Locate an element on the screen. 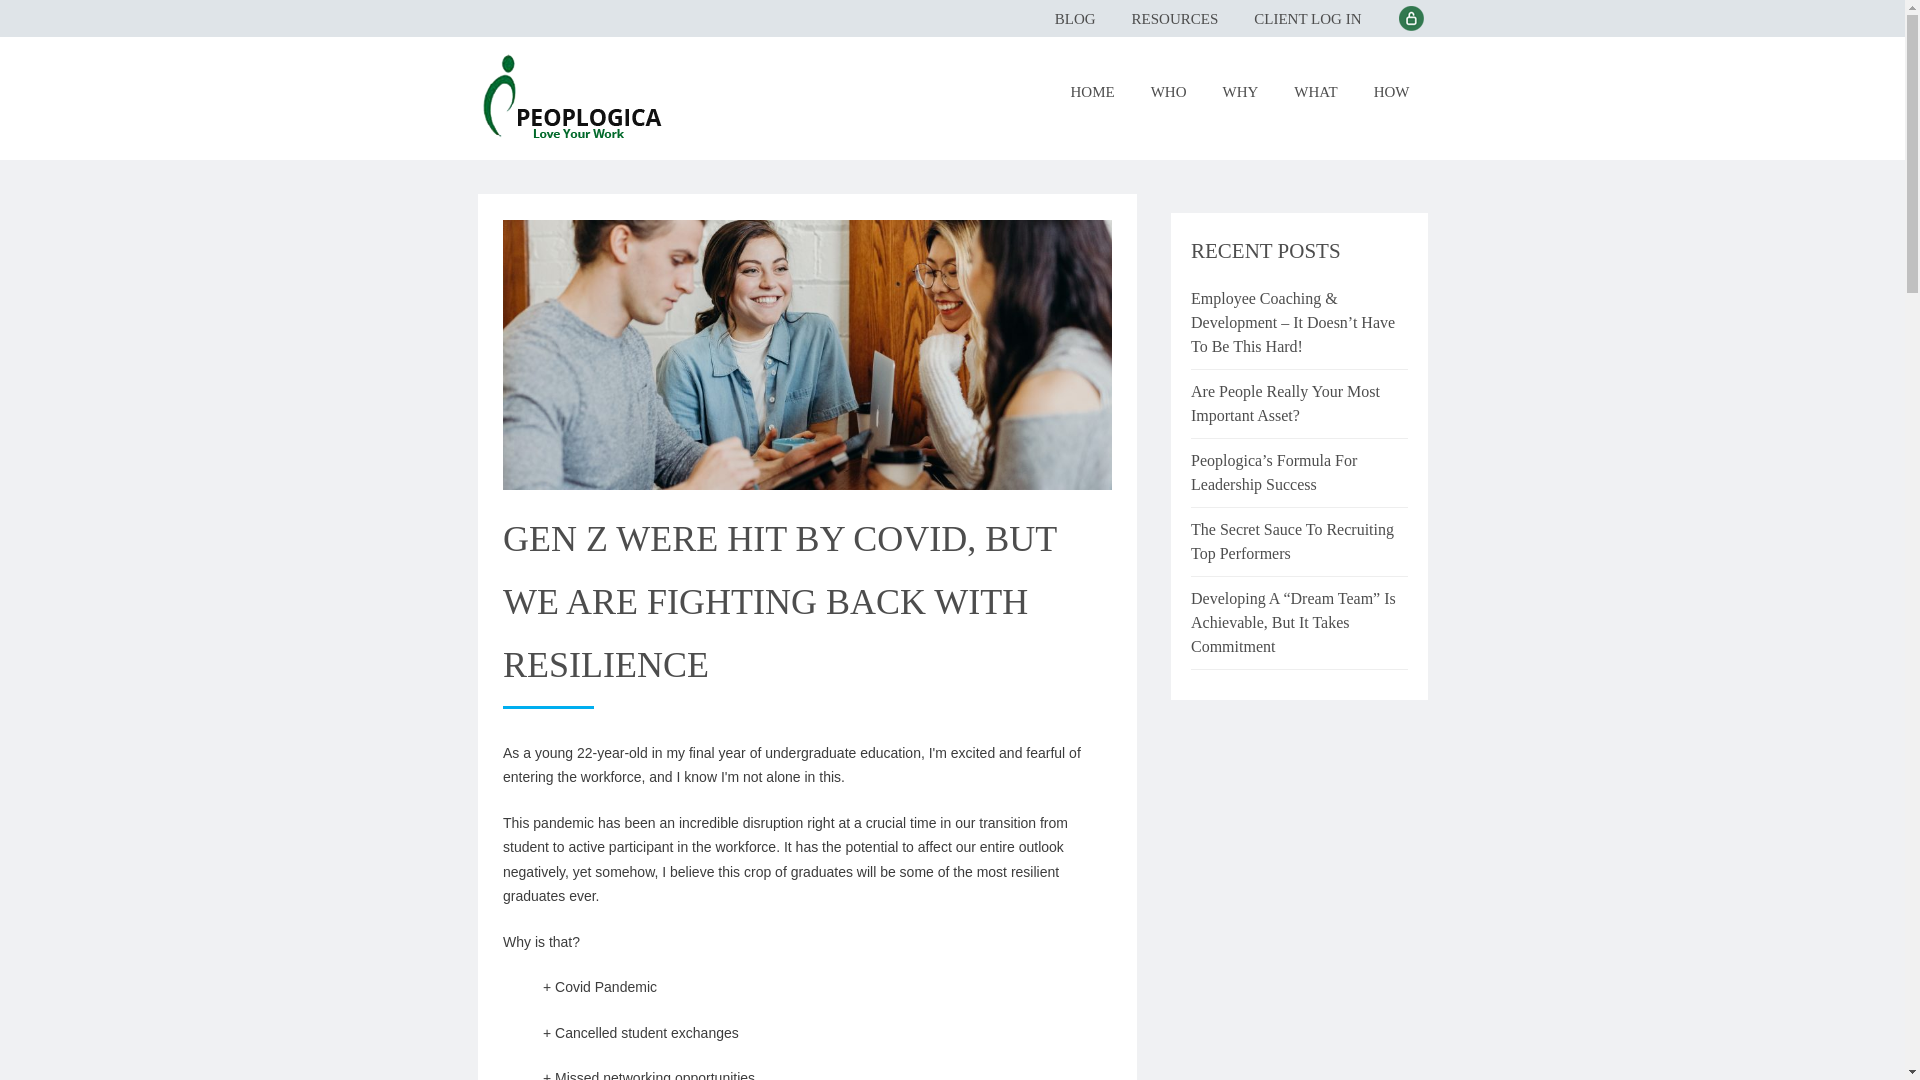  CLIENT LOG IN is located at coordinates (1307, 22).